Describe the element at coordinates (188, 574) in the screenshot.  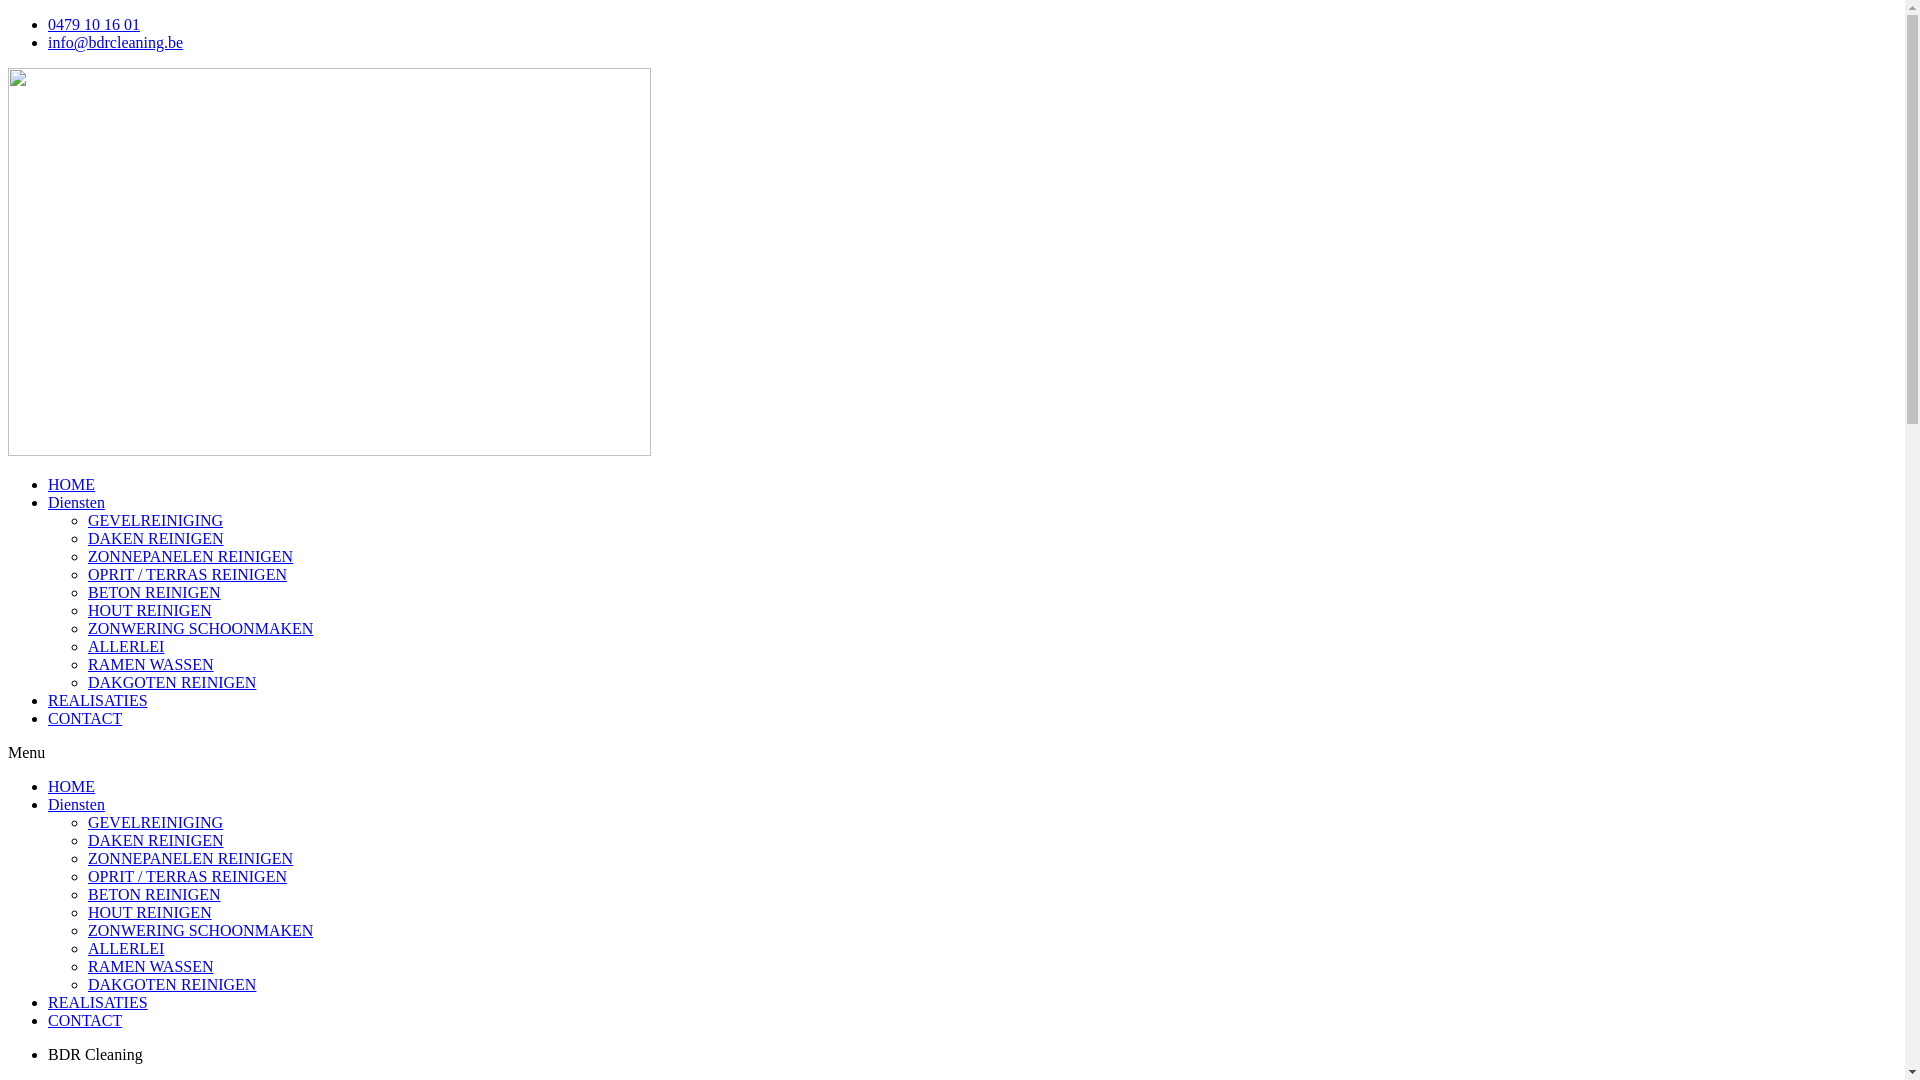
I see `OPRIT / TERRAS REINIGEN` at that location.